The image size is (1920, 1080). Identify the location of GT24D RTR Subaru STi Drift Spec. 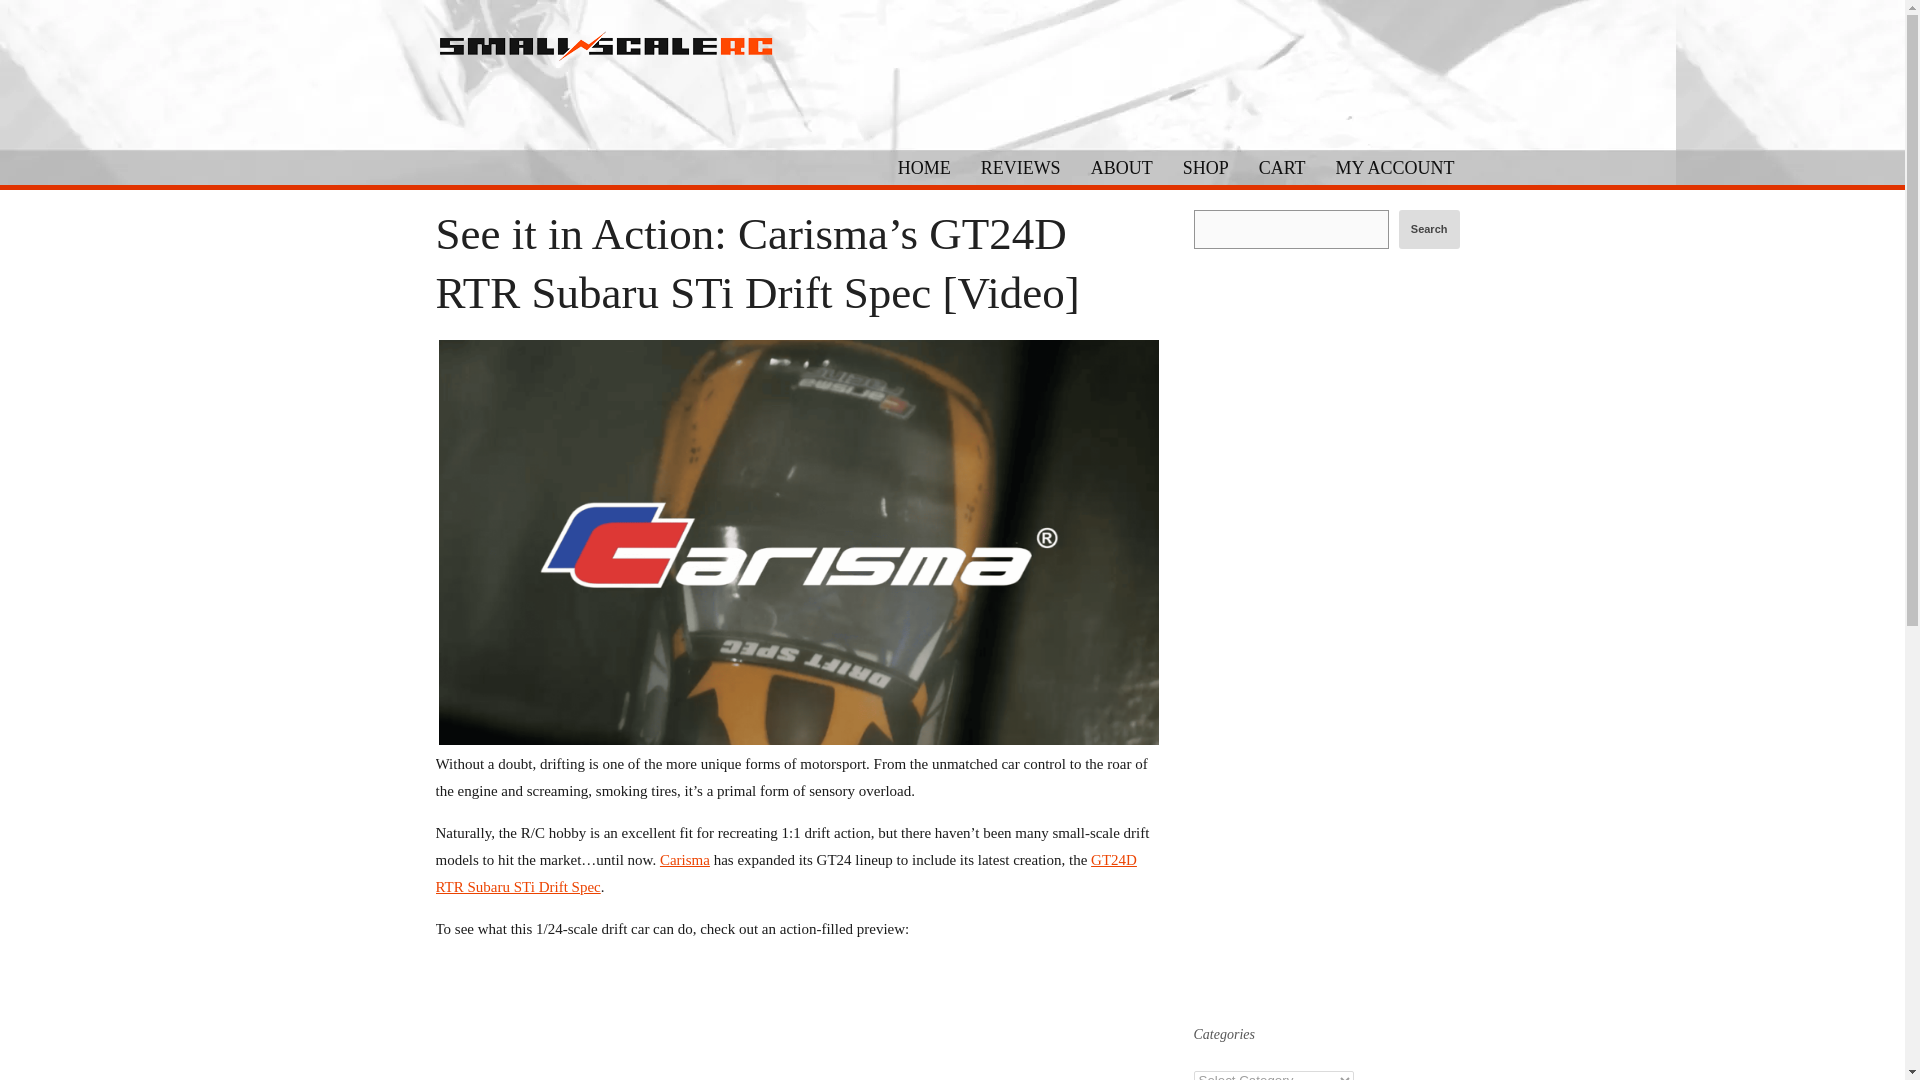
(786, 874).